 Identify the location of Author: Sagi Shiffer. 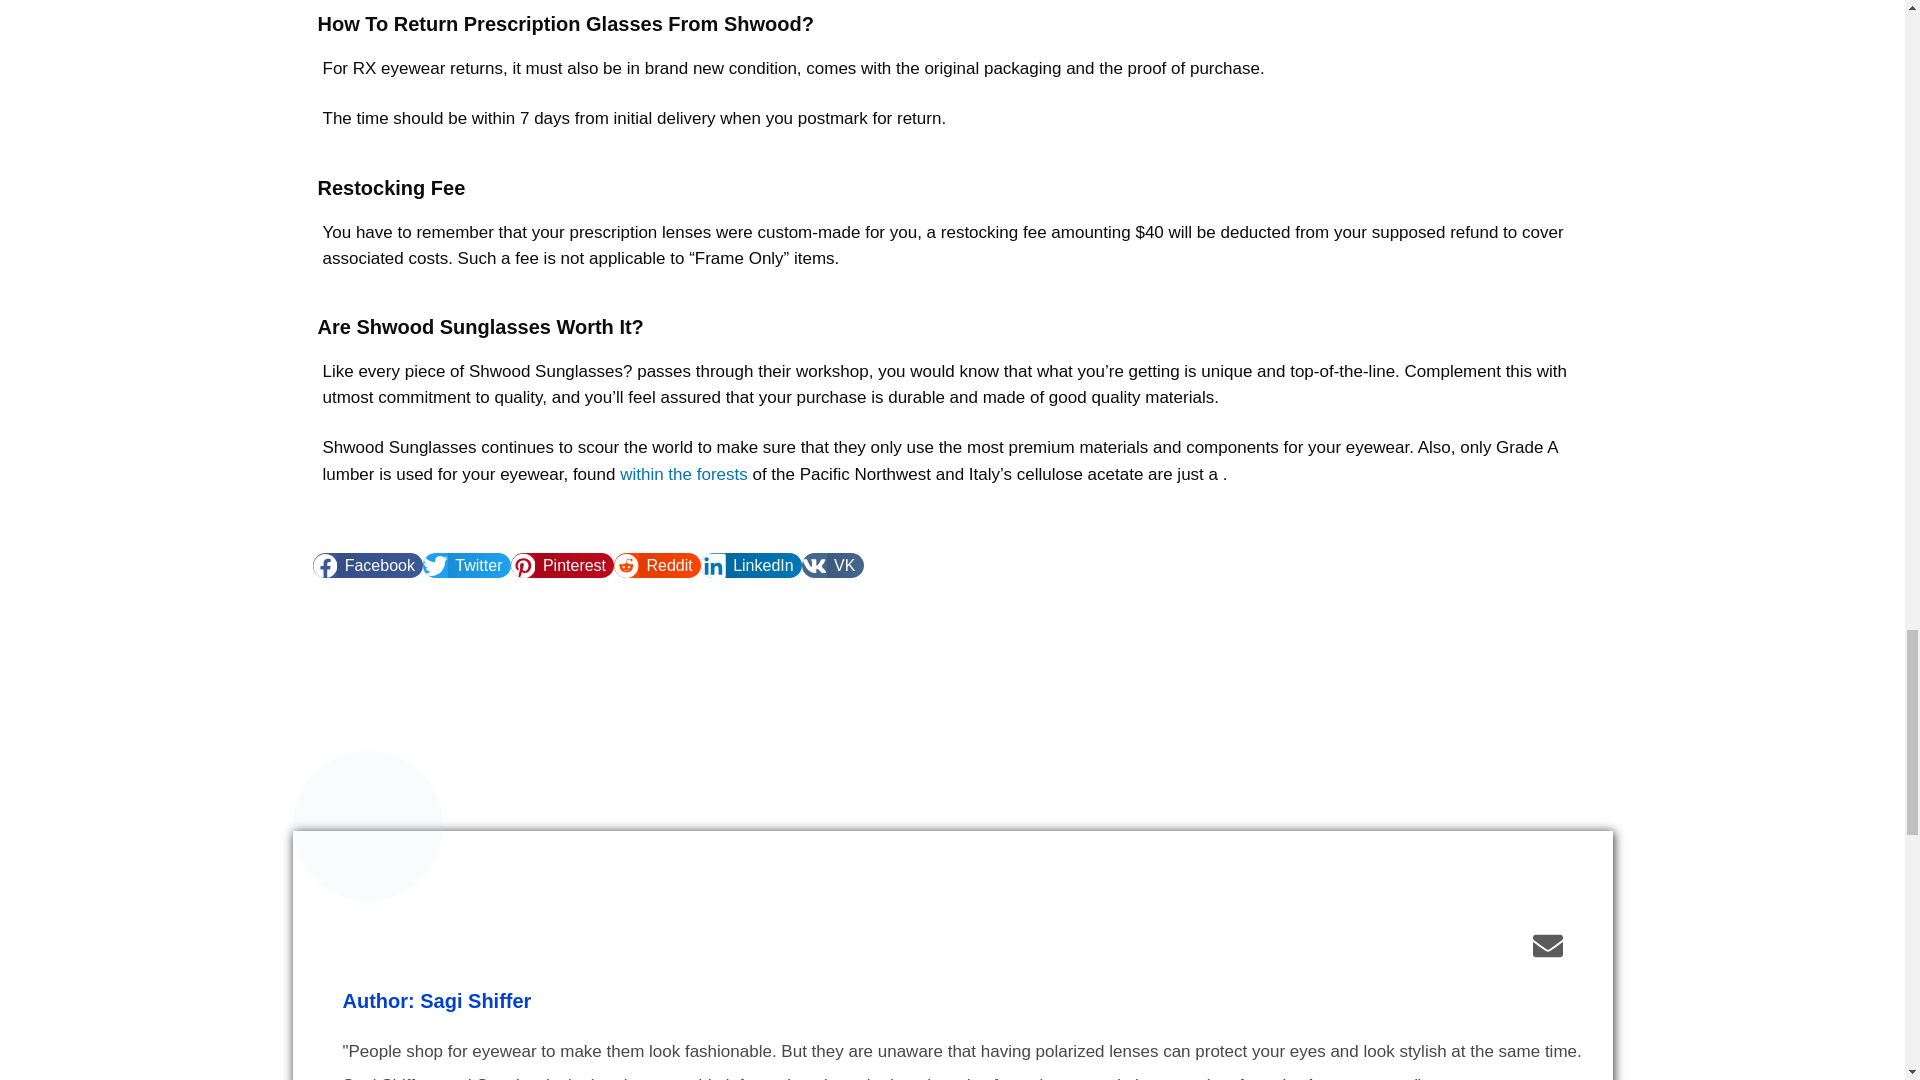
(436, 1000).